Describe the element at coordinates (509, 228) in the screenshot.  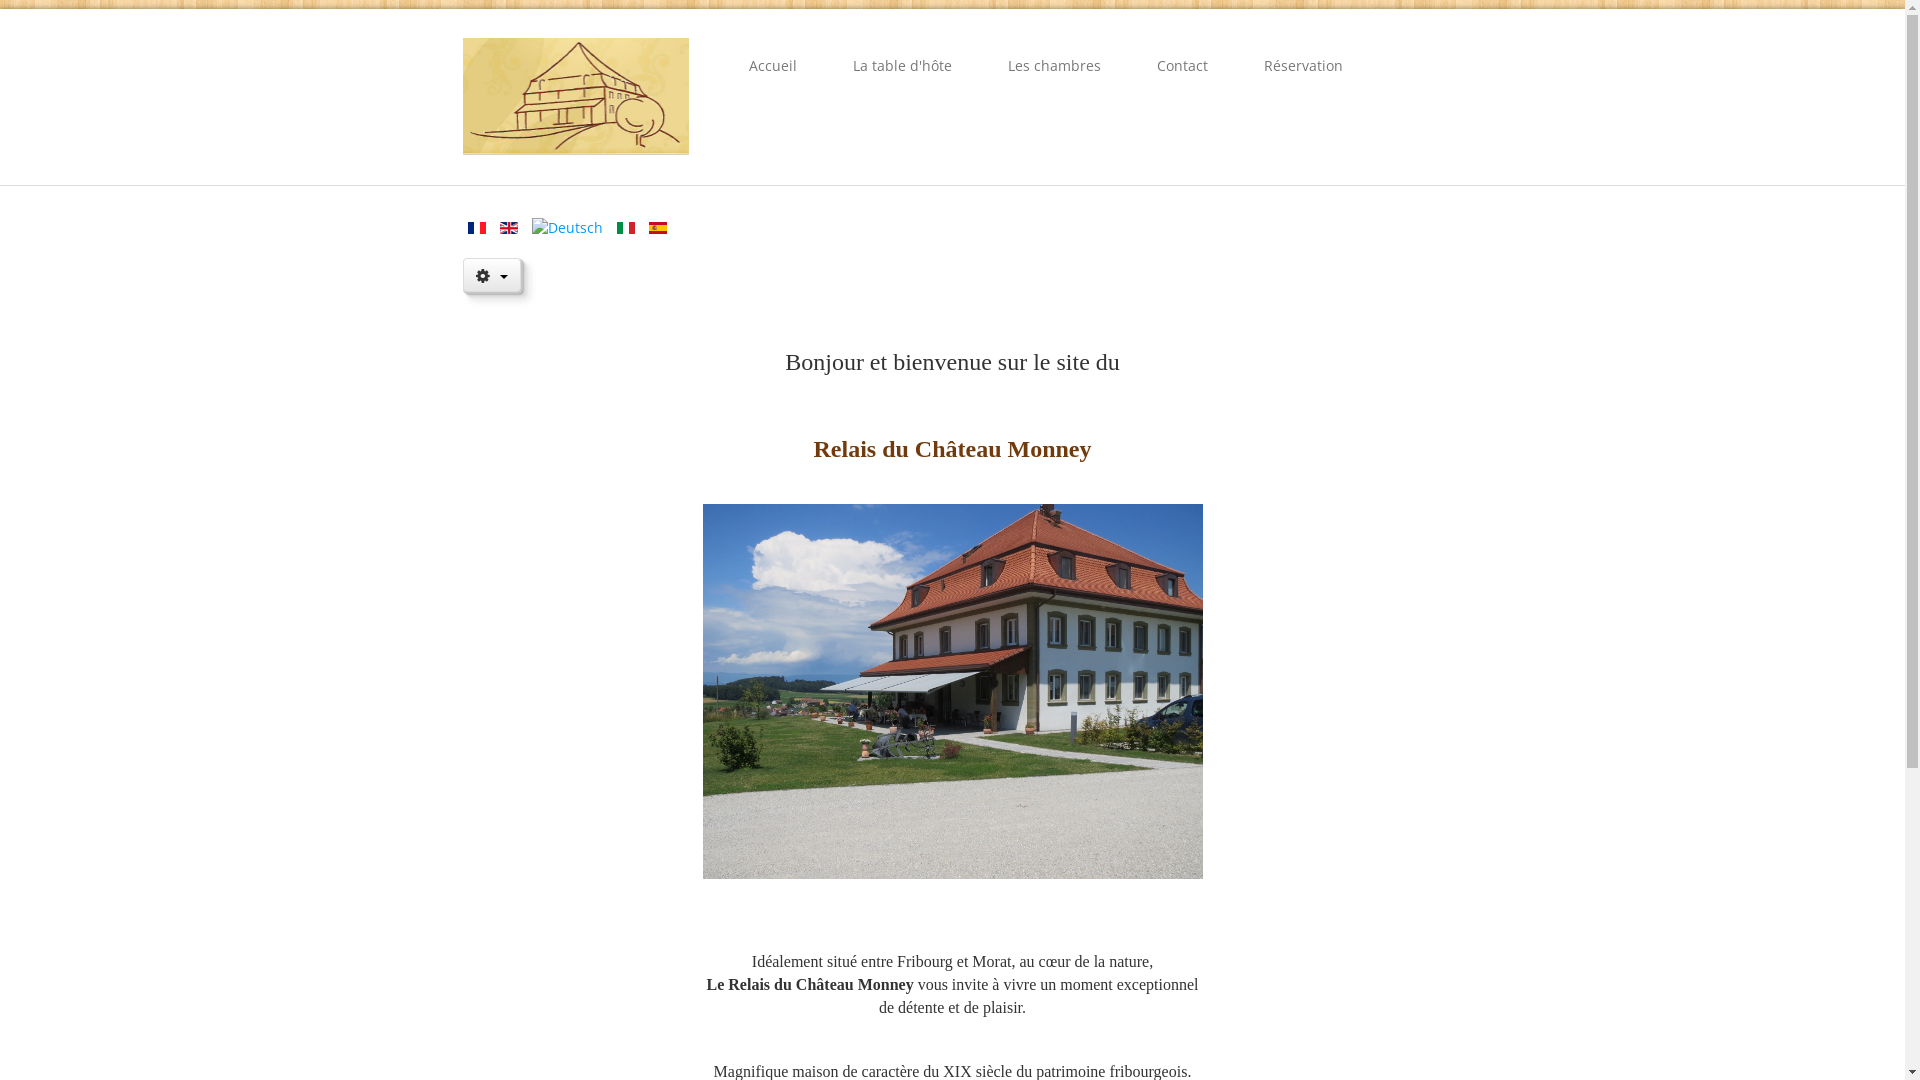
I see `English (UK)` at that location.